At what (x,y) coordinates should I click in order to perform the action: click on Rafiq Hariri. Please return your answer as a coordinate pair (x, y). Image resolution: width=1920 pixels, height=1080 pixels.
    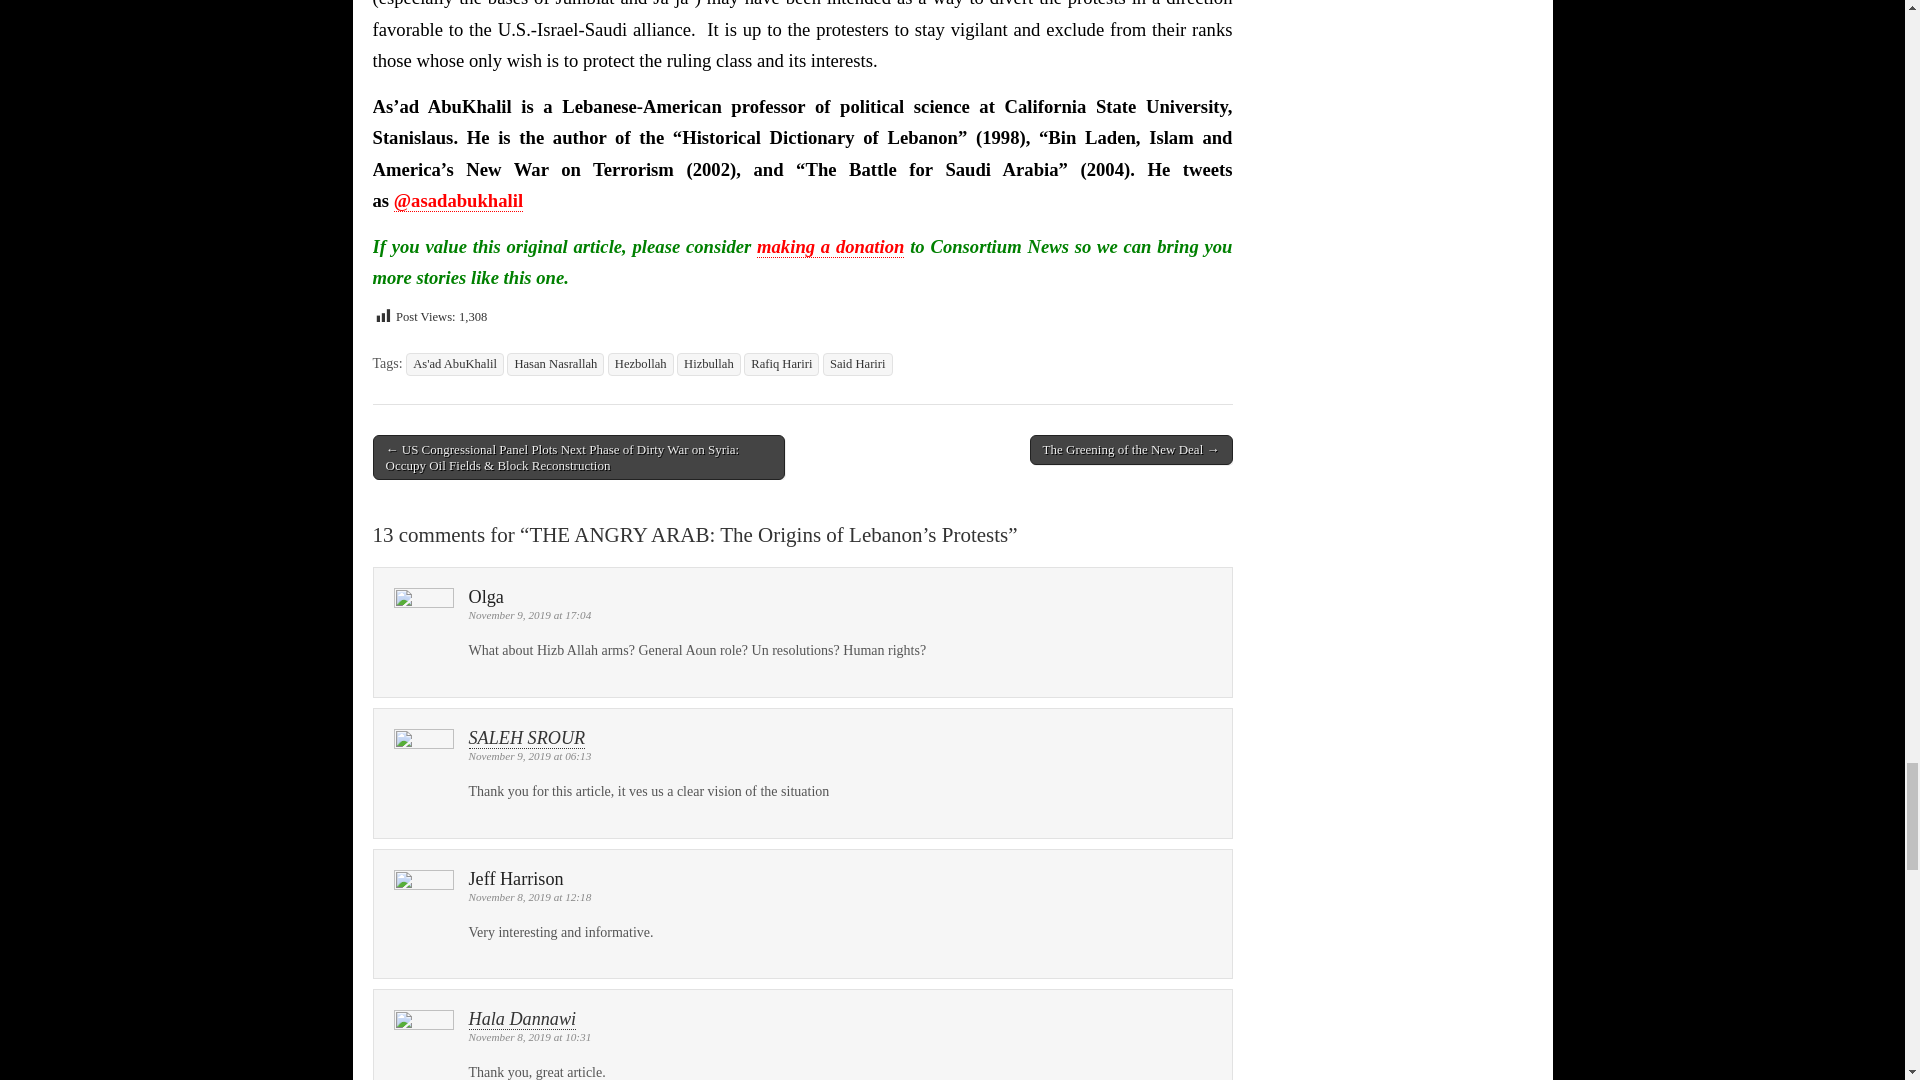
    Looking at the image, I should click on (782, 364).